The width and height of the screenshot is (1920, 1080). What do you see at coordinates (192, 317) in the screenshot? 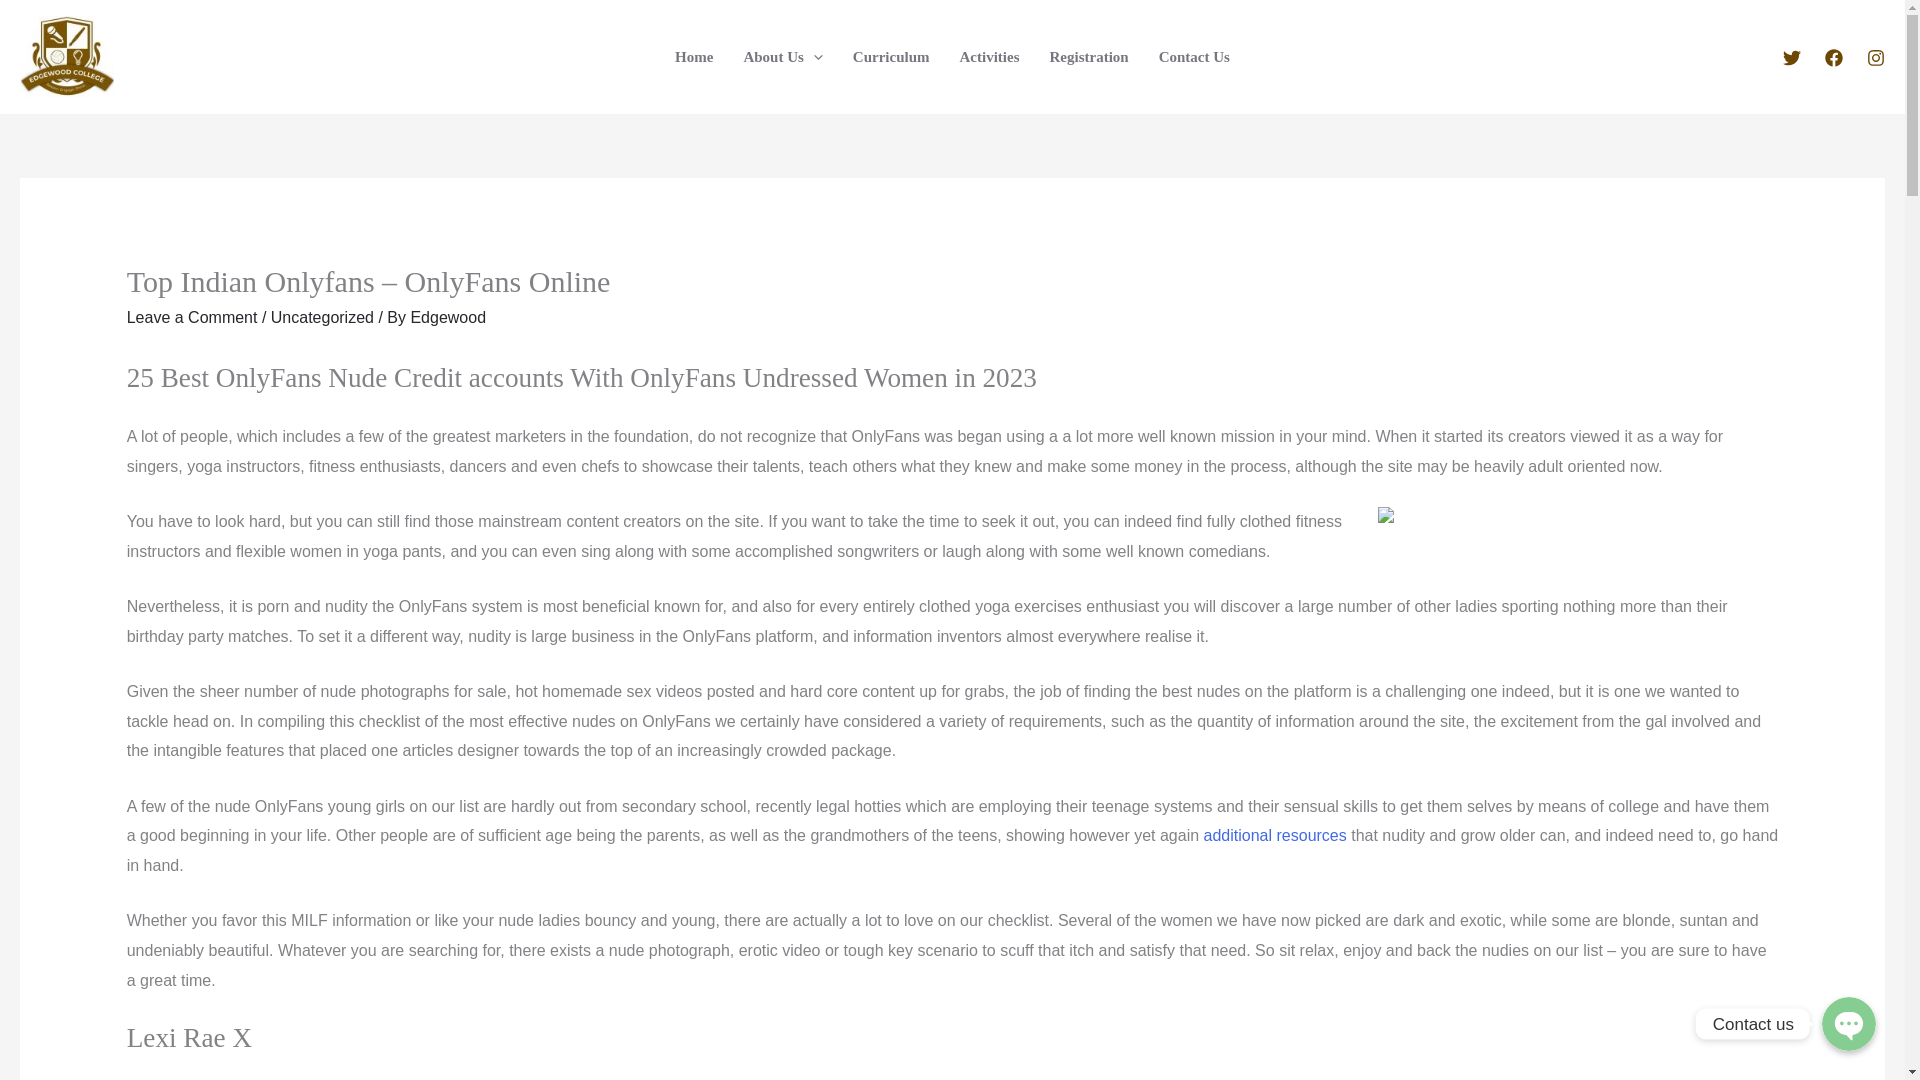
I see `Leave a Comment` at bounding box center [192, 317].